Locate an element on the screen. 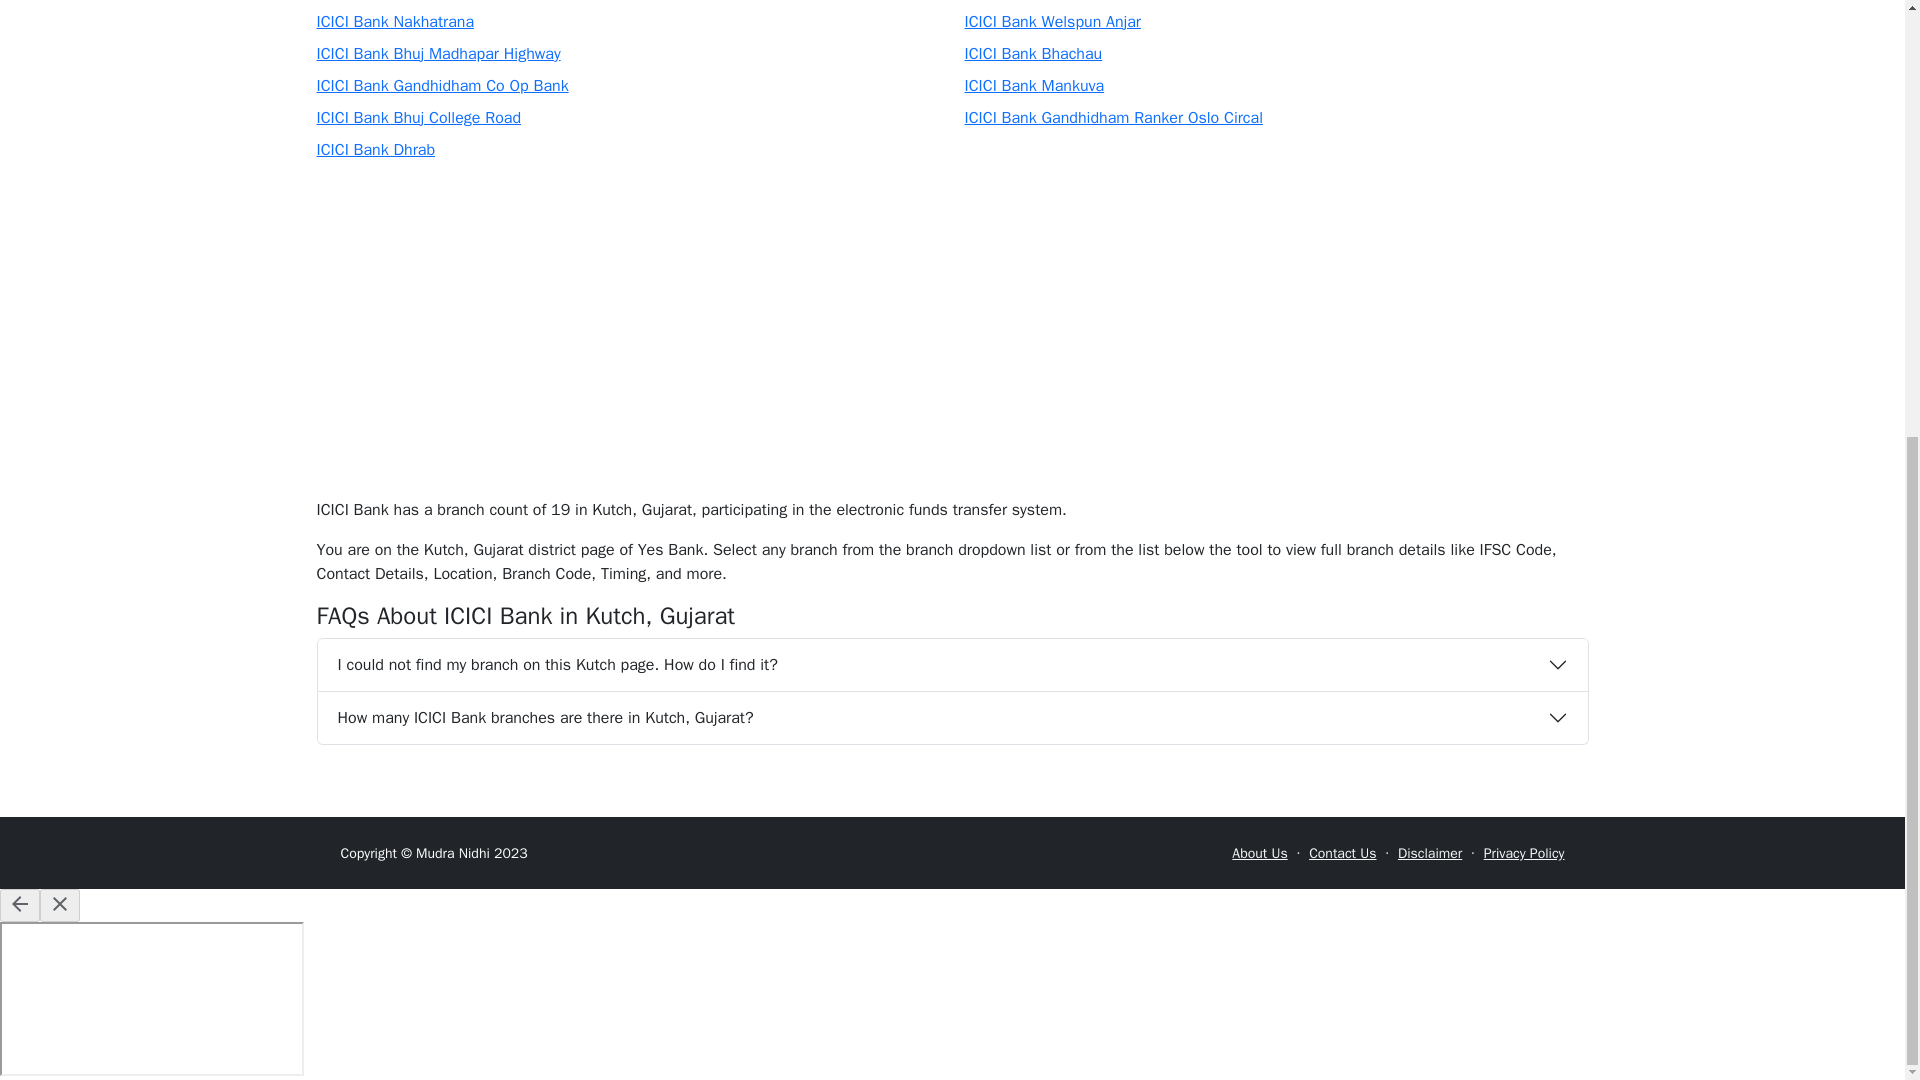 This screenshot has width=1920, height=1080. ICICI Bank Nakhatrana is located at coordinates (395, 22).